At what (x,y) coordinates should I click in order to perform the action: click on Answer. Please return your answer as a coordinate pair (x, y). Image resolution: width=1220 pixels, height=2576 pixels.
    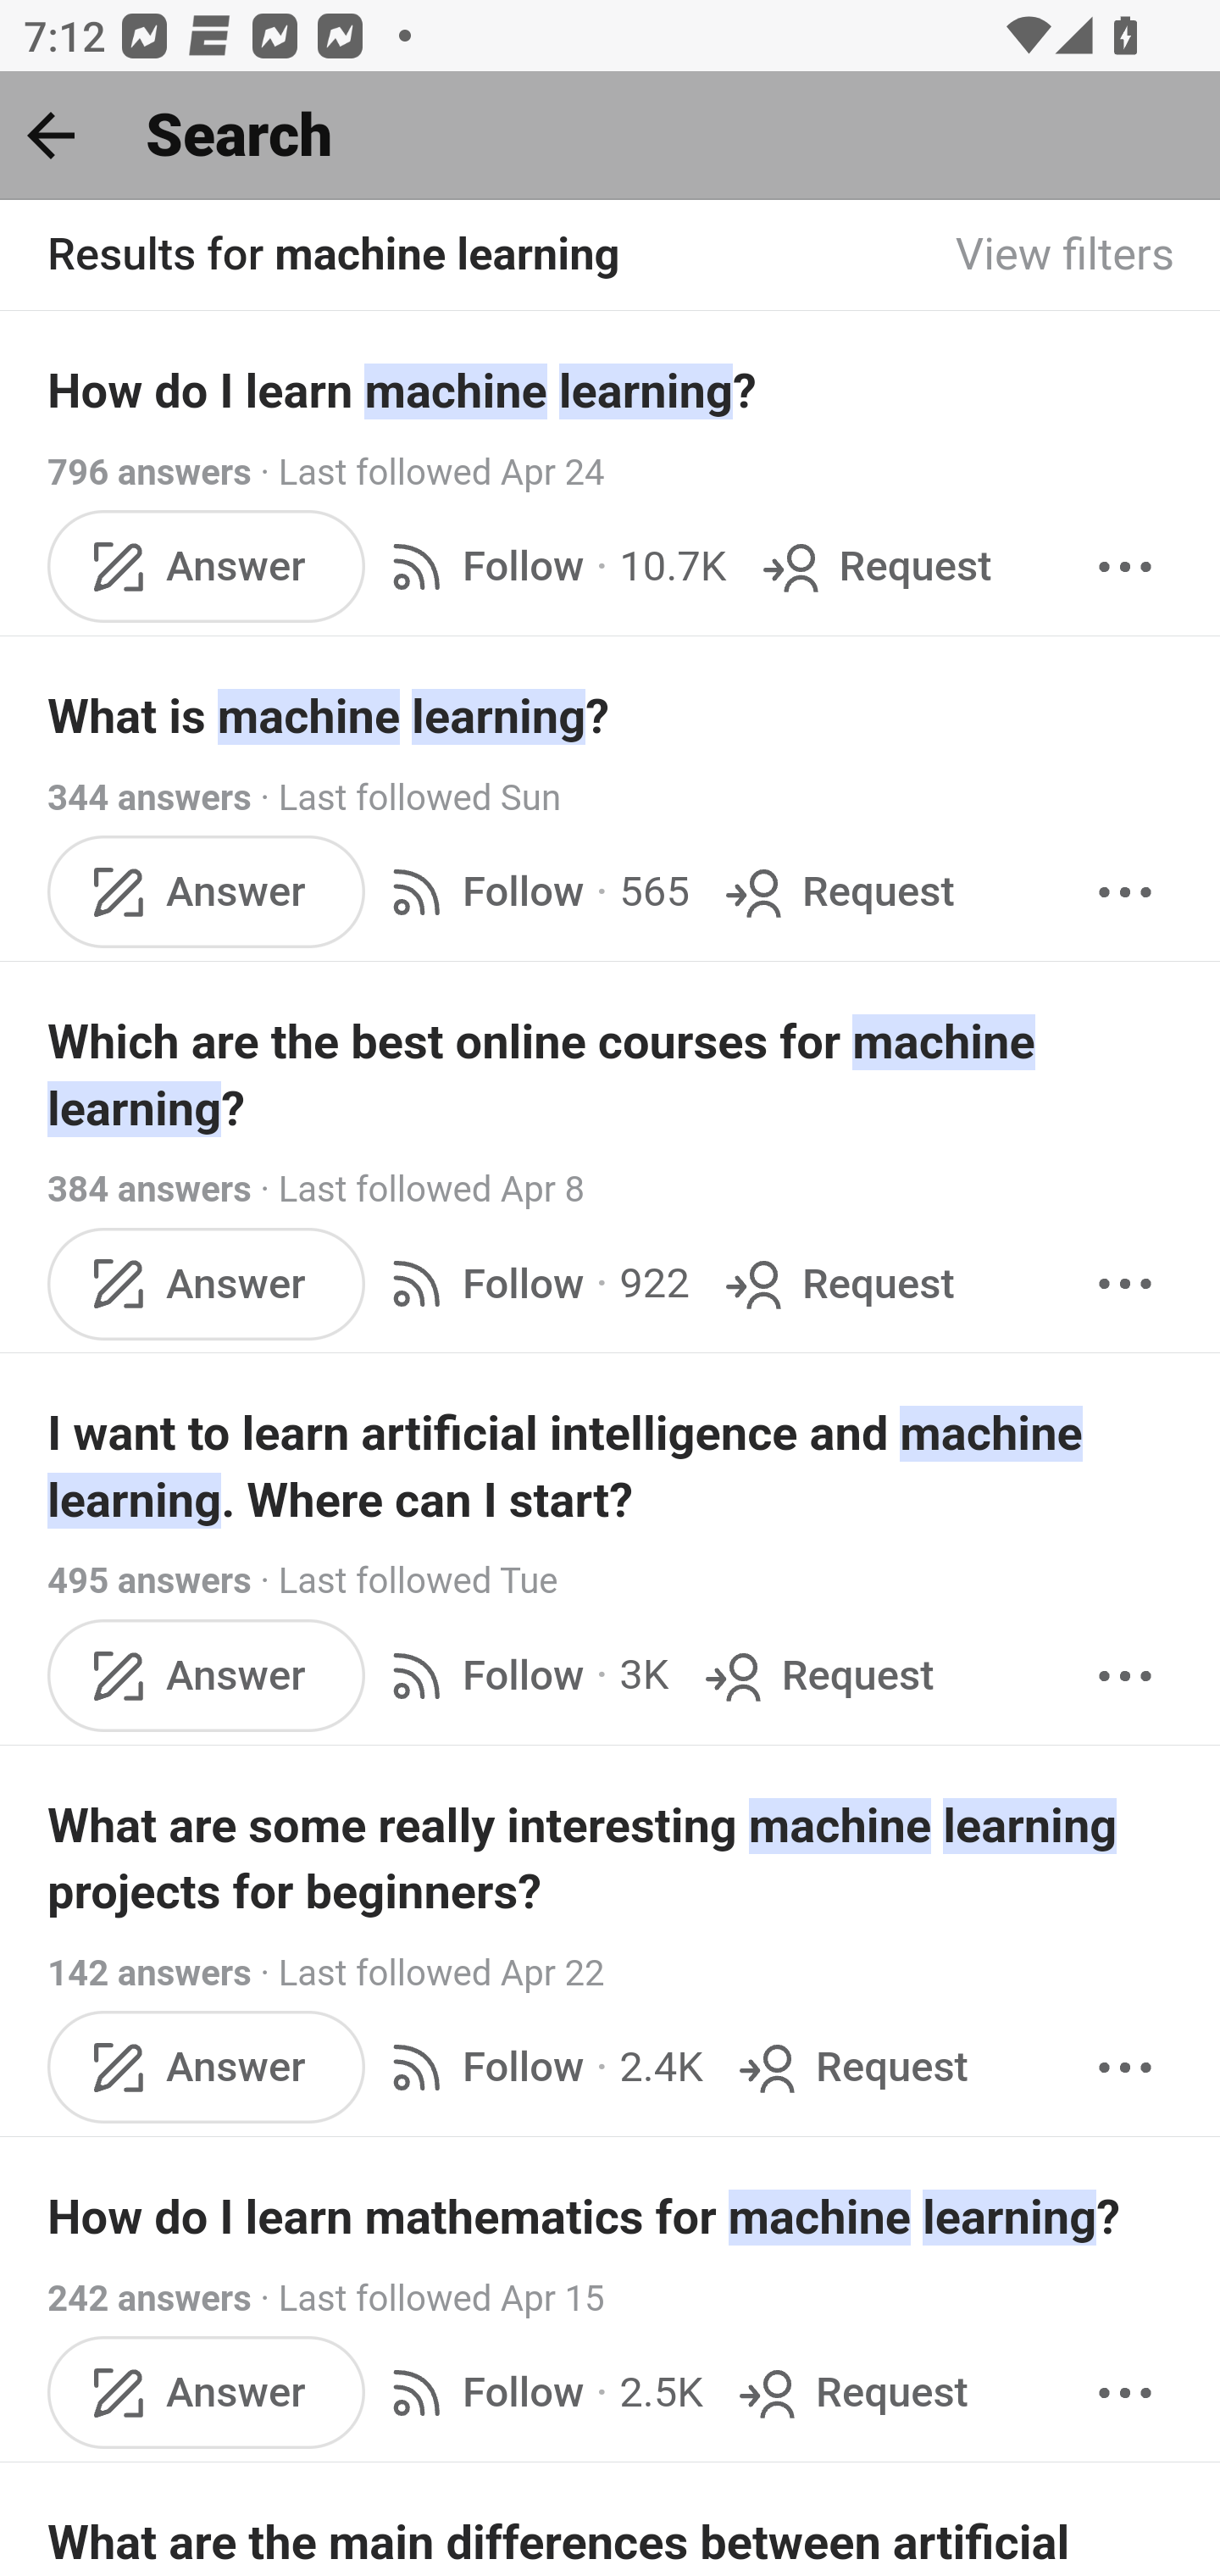
    Looking at the image, I should click on (207, 564).